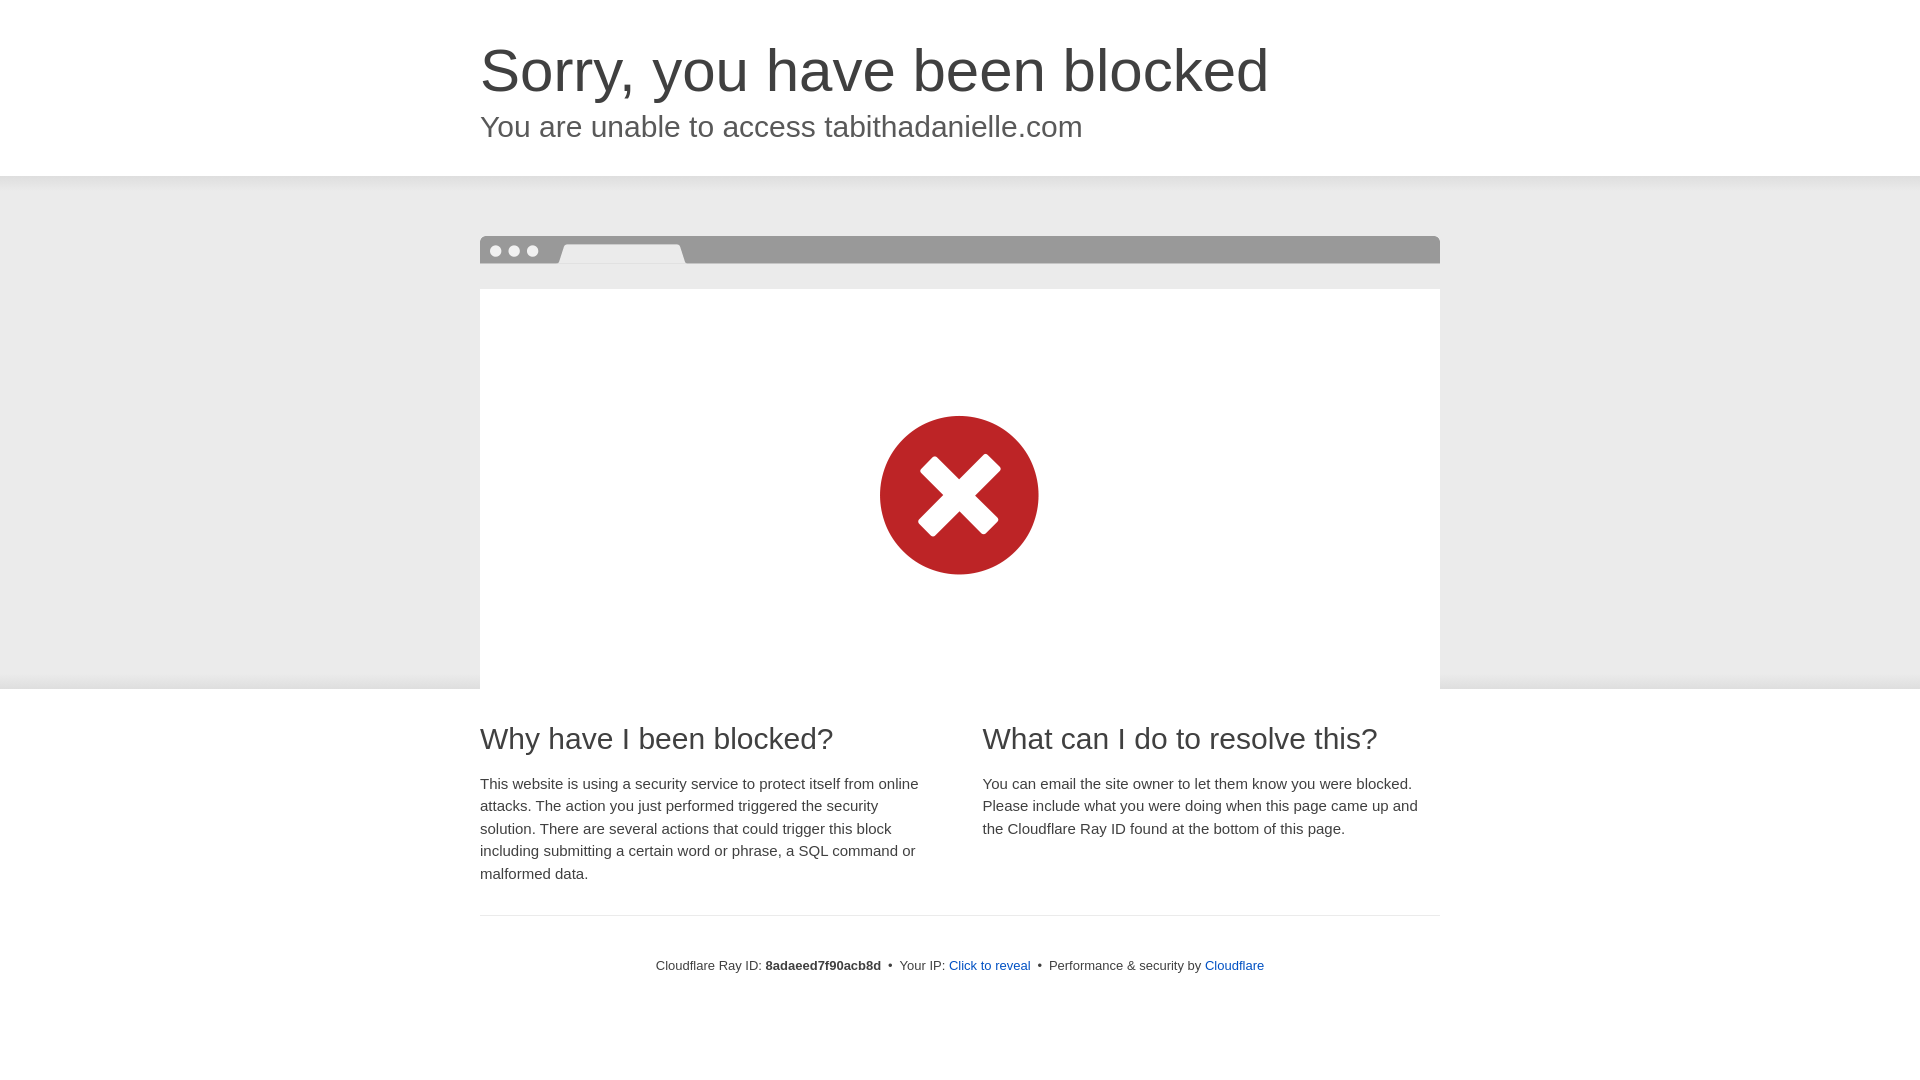  What do you see at coordinates (1234, 965) in the screenshot?
I see `Cloudflare` at bounding box center [1234, 965].